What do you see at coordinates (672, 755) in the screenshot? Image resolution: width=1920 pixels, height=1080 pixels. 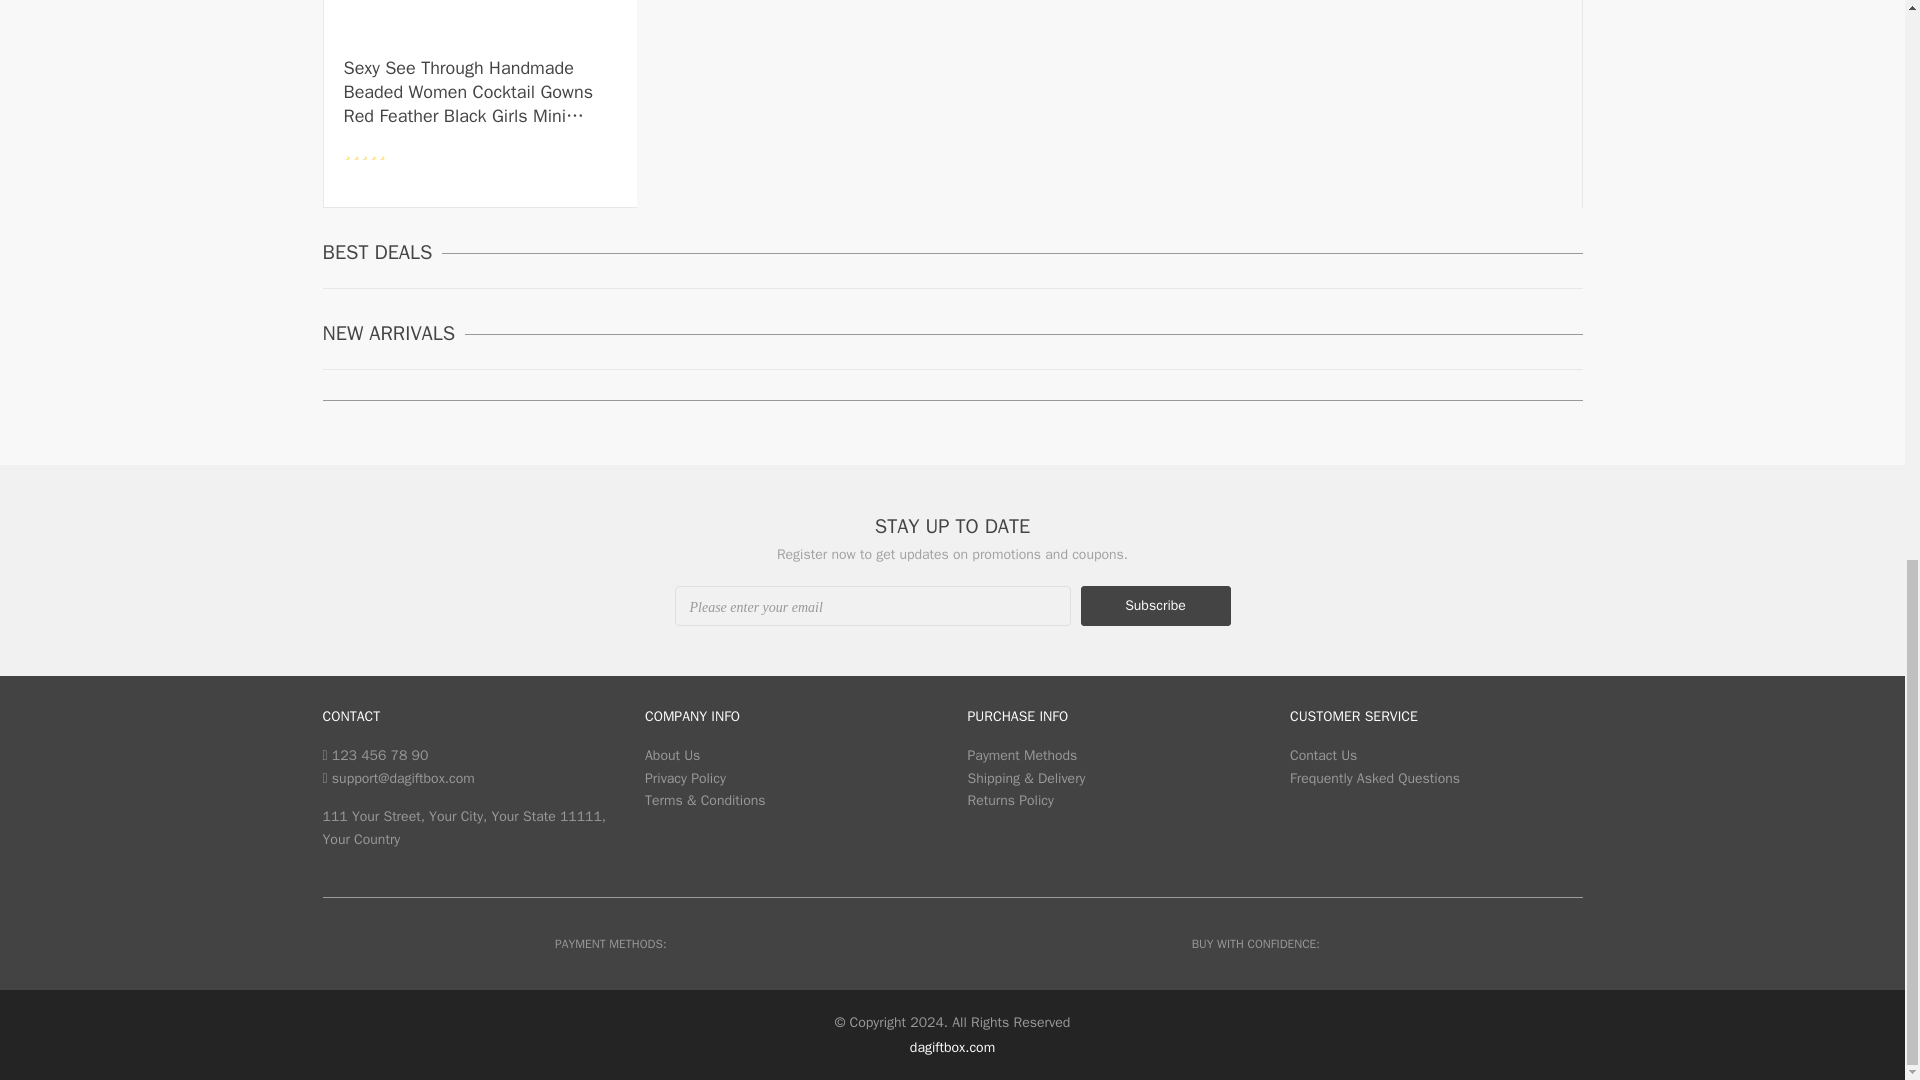 I see `About Us` at bounding box center [672, 755].